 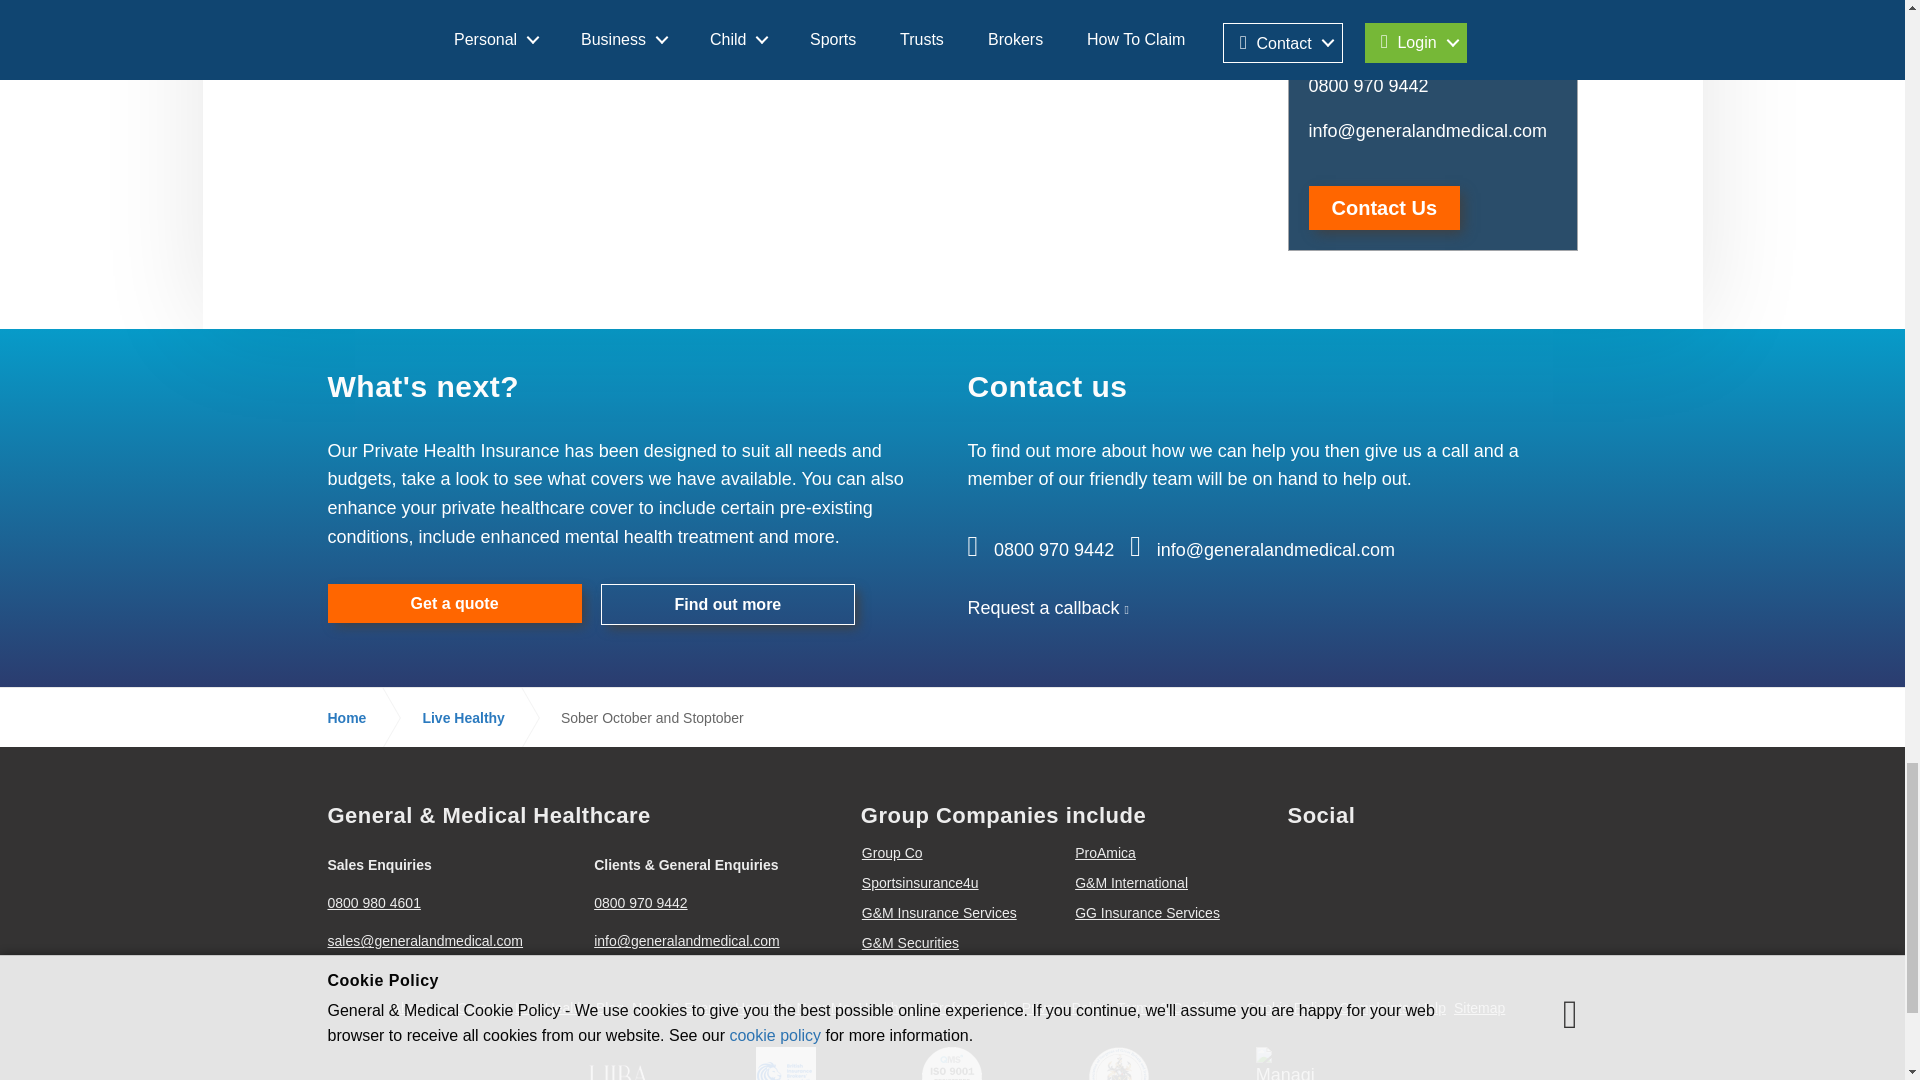 I want to click on Older, so click(x=364, y=30).